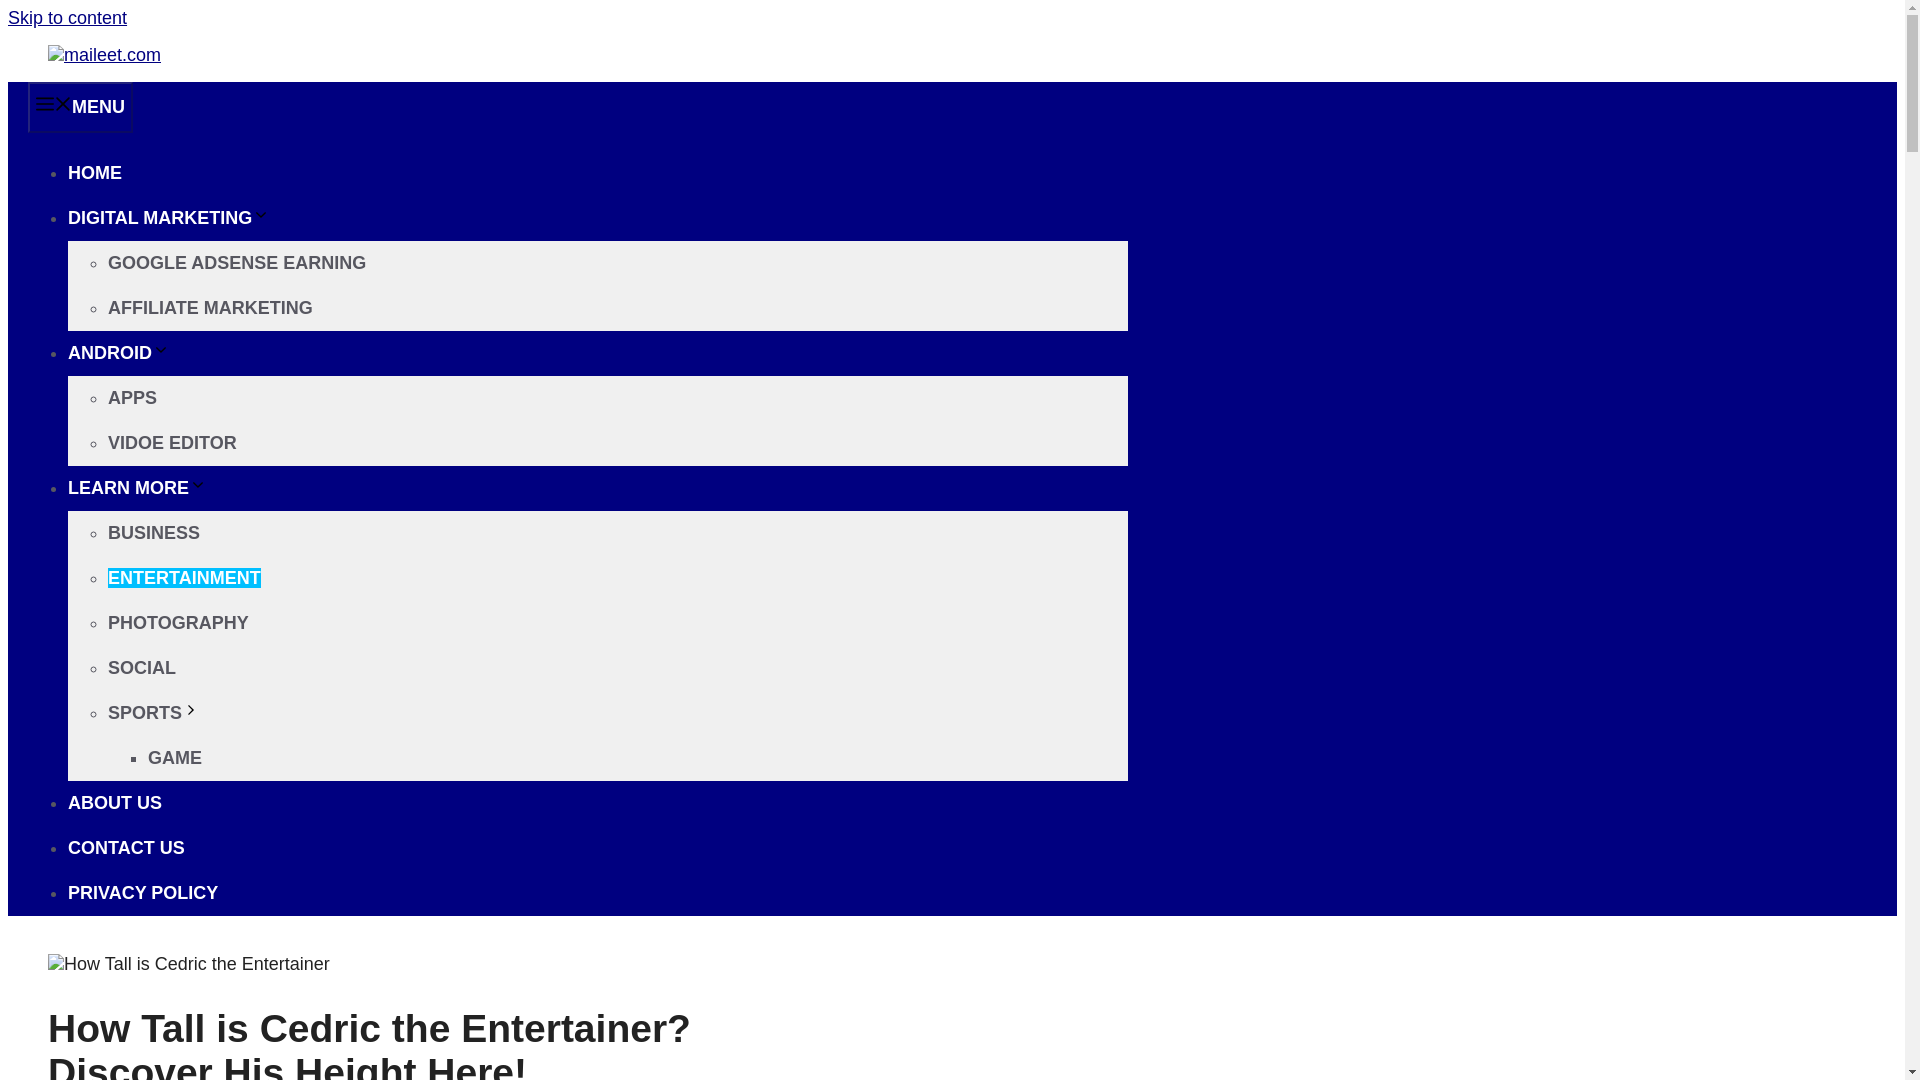 This screenshot has height=1080, width=1920. I want to click on HOME, so click(94, 172).